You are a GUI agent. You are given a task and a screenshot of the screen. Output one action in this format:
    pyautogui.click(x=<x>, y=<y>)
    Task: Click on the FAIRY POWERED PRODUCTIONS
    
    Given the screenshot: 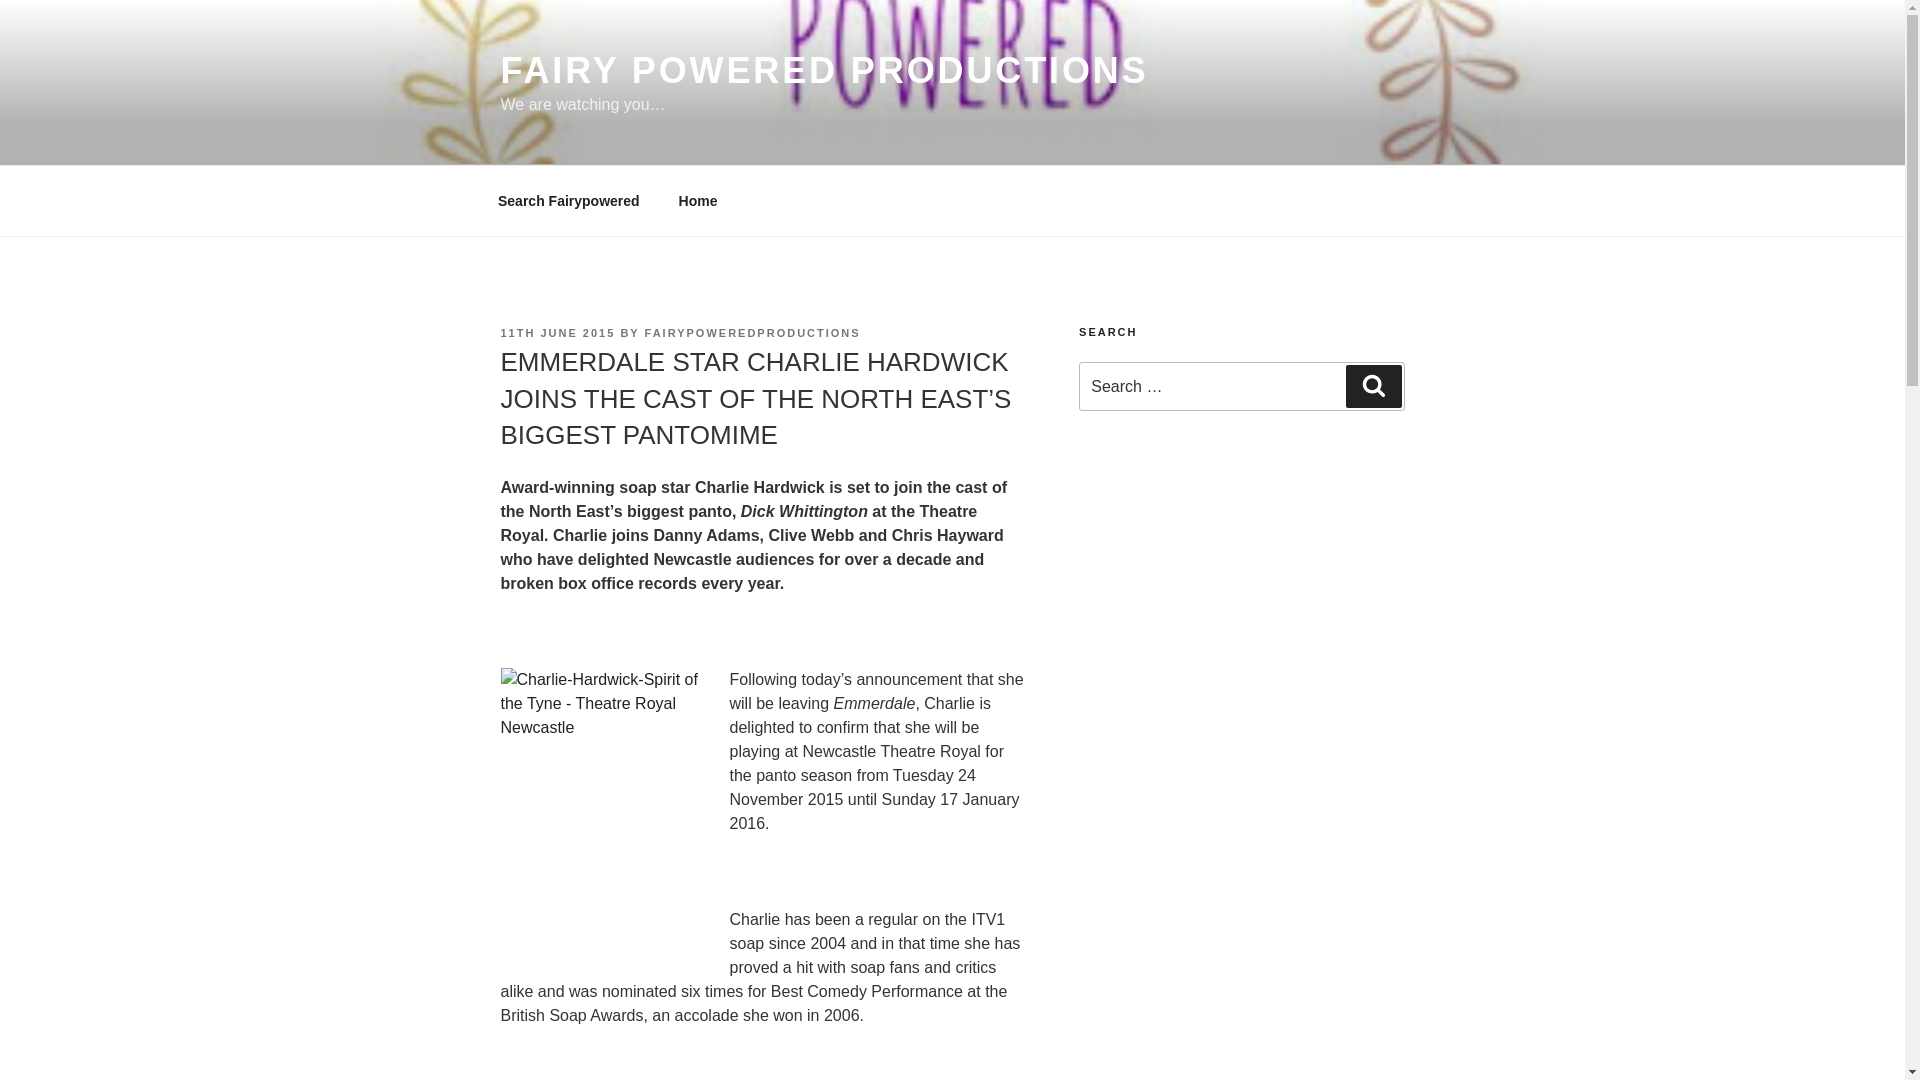 What is the action you would take?
    pyautogui.click(x=824, y=70)
    